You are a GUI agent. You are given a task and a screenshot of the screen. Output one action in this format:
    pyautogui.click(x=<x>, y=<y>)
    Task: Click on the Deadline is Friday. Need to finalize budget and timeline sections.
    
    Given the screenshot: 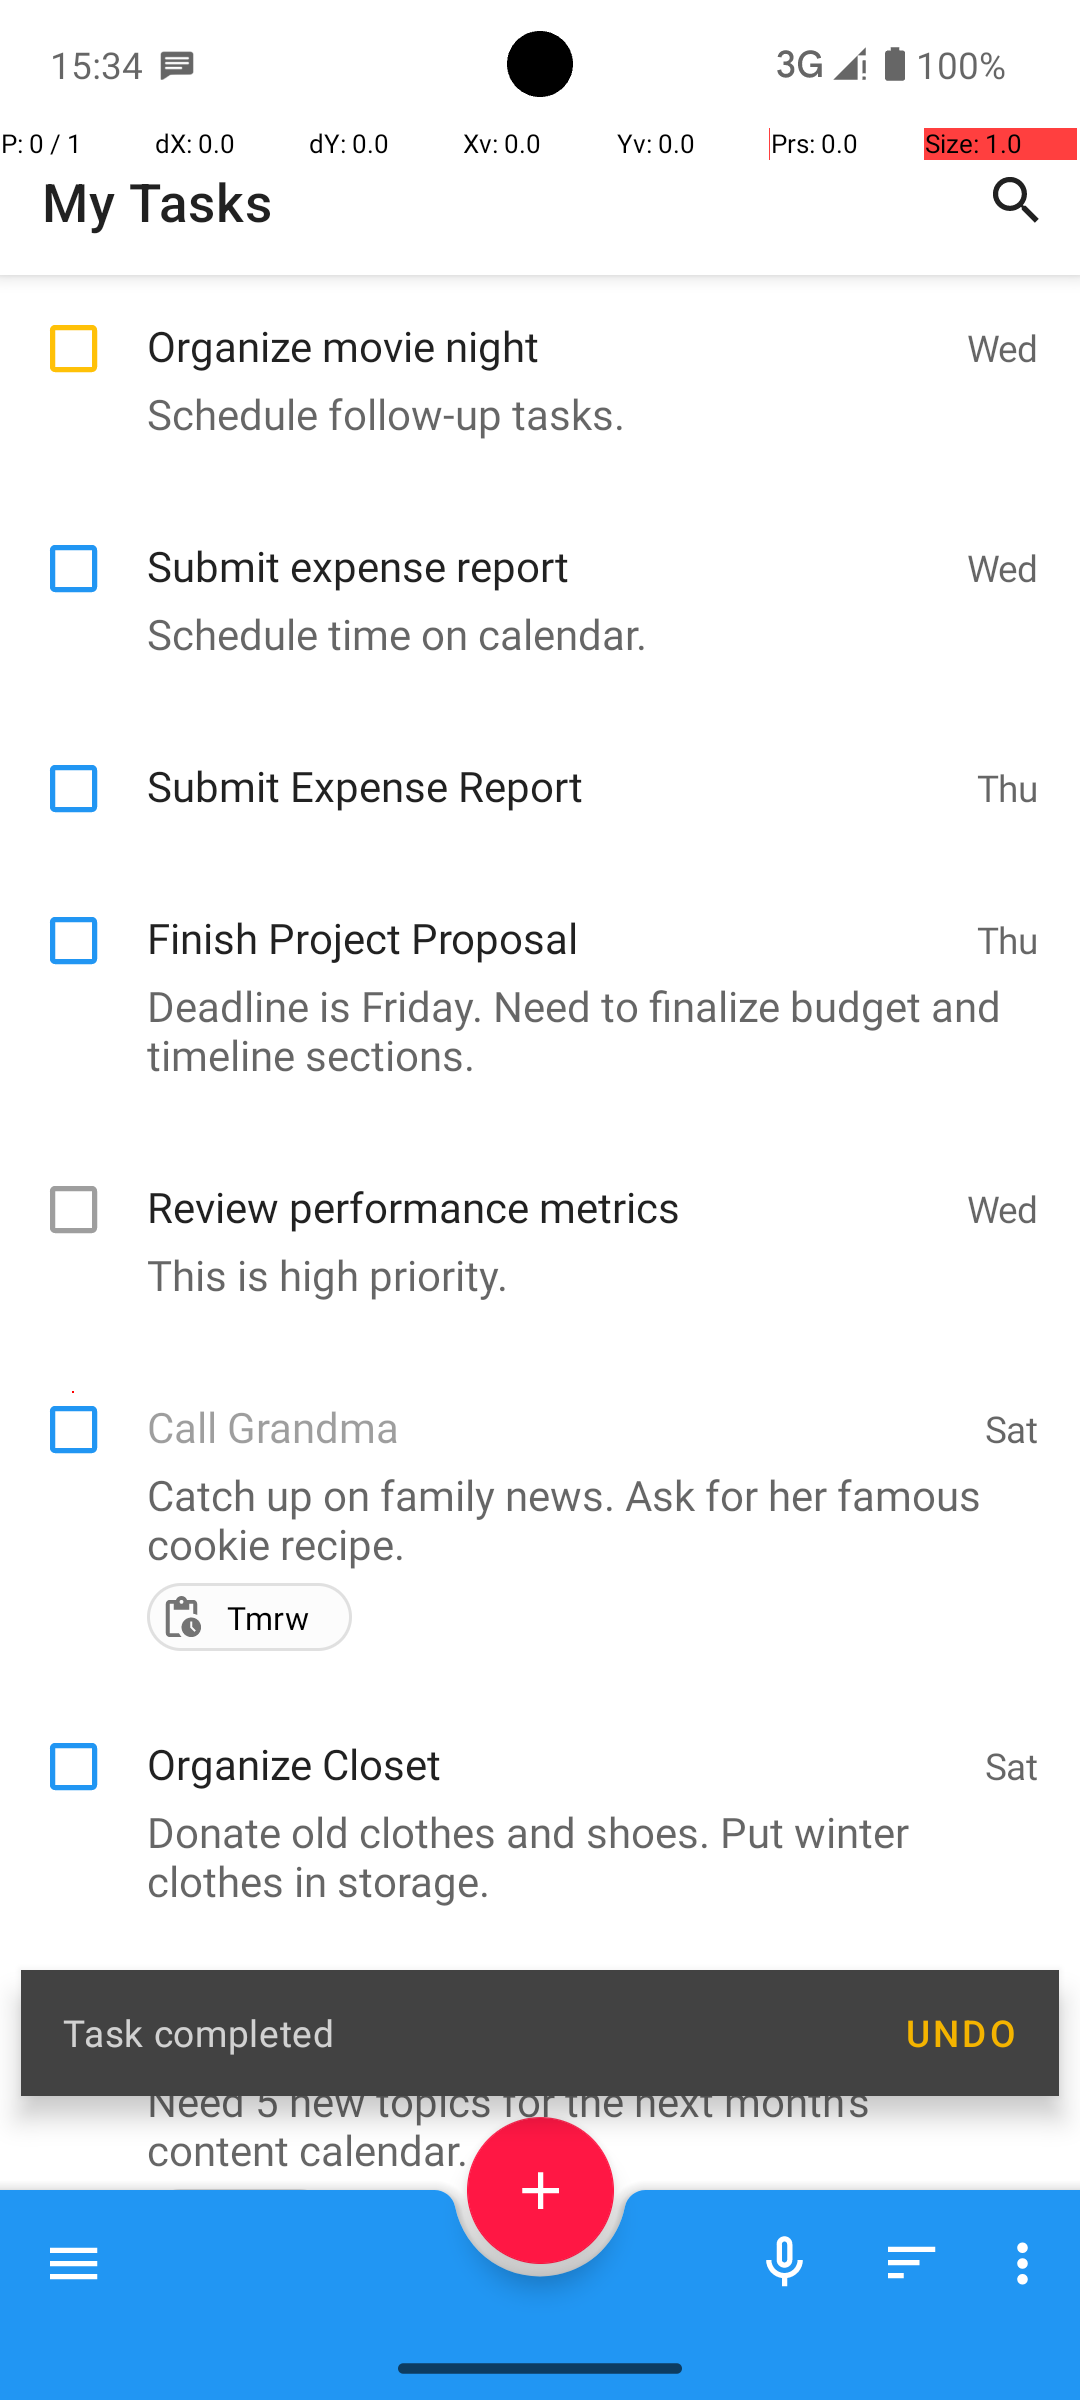 What is the action you would take?
    pyautogui.click(x=530, y=1030)
    